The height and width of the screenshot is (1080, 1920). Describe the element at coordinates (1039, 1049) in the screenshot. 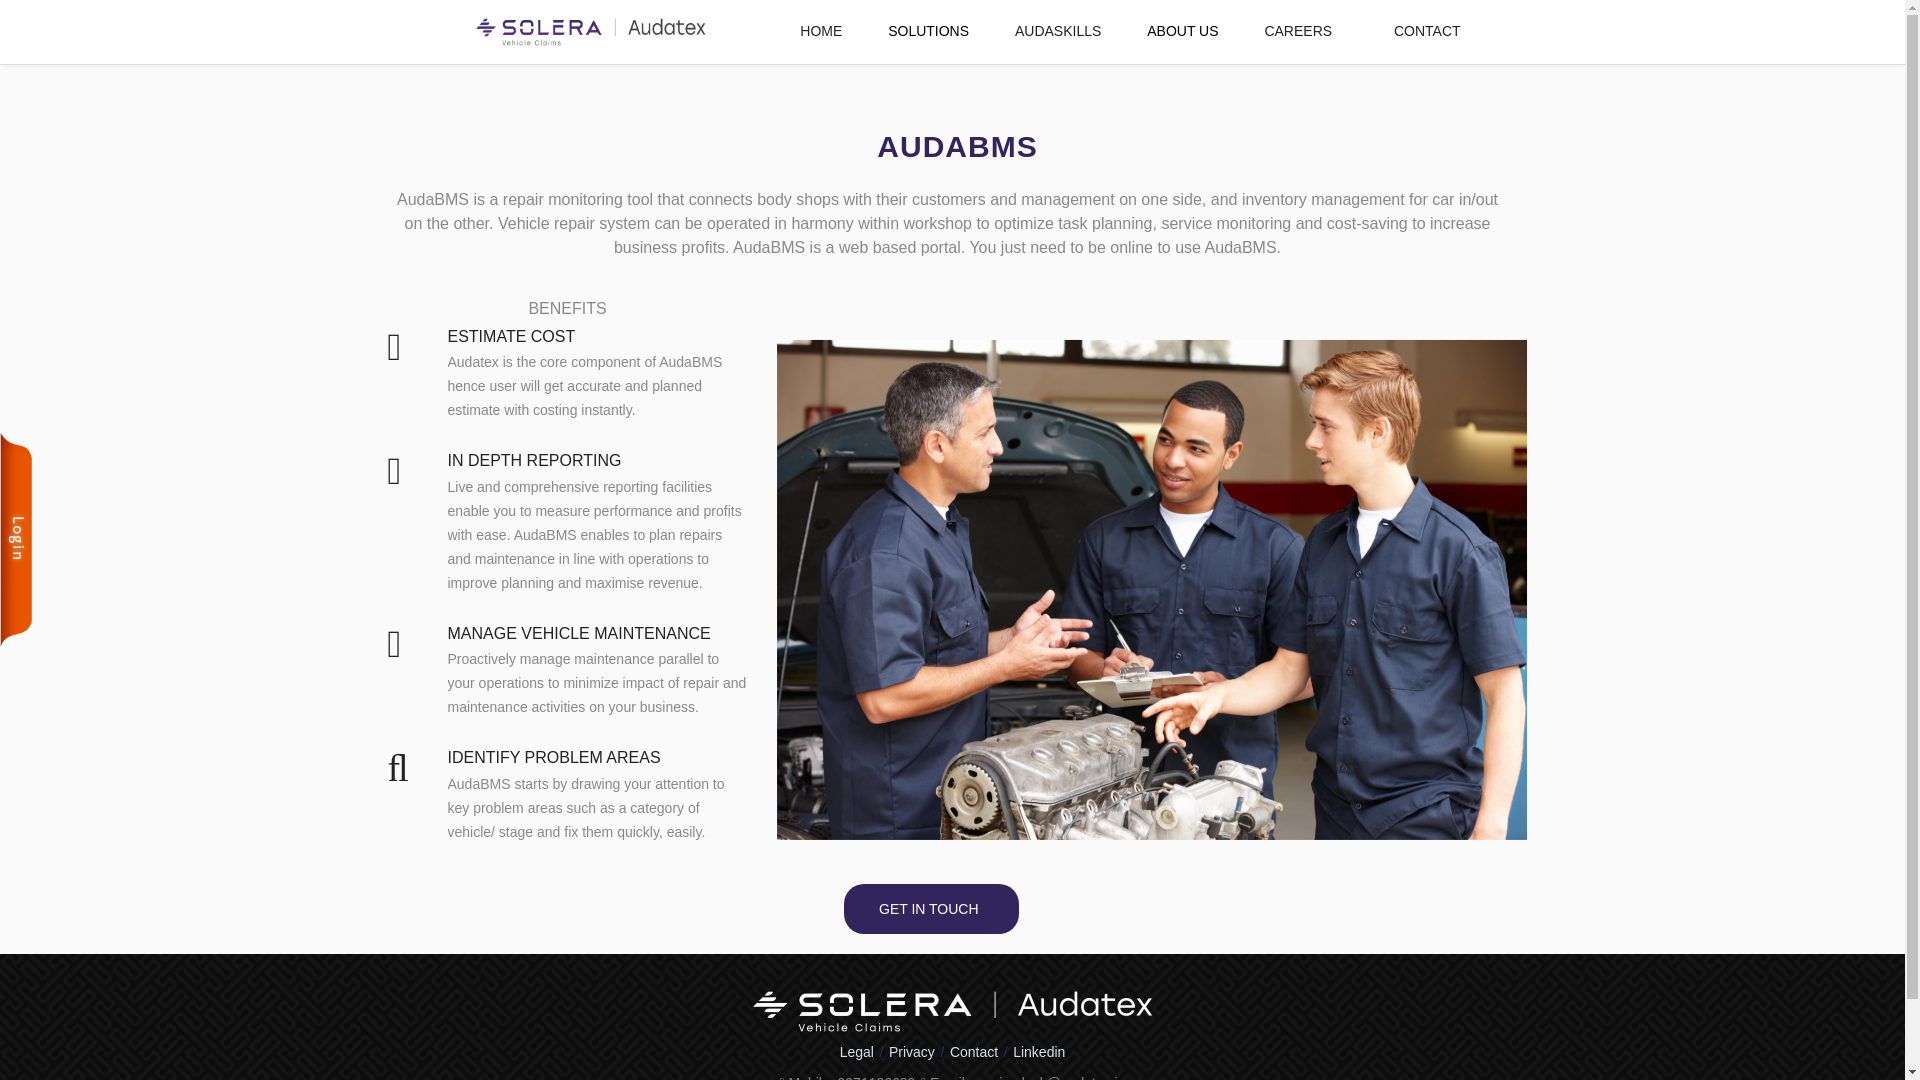

I see `Linkedin` at that location.